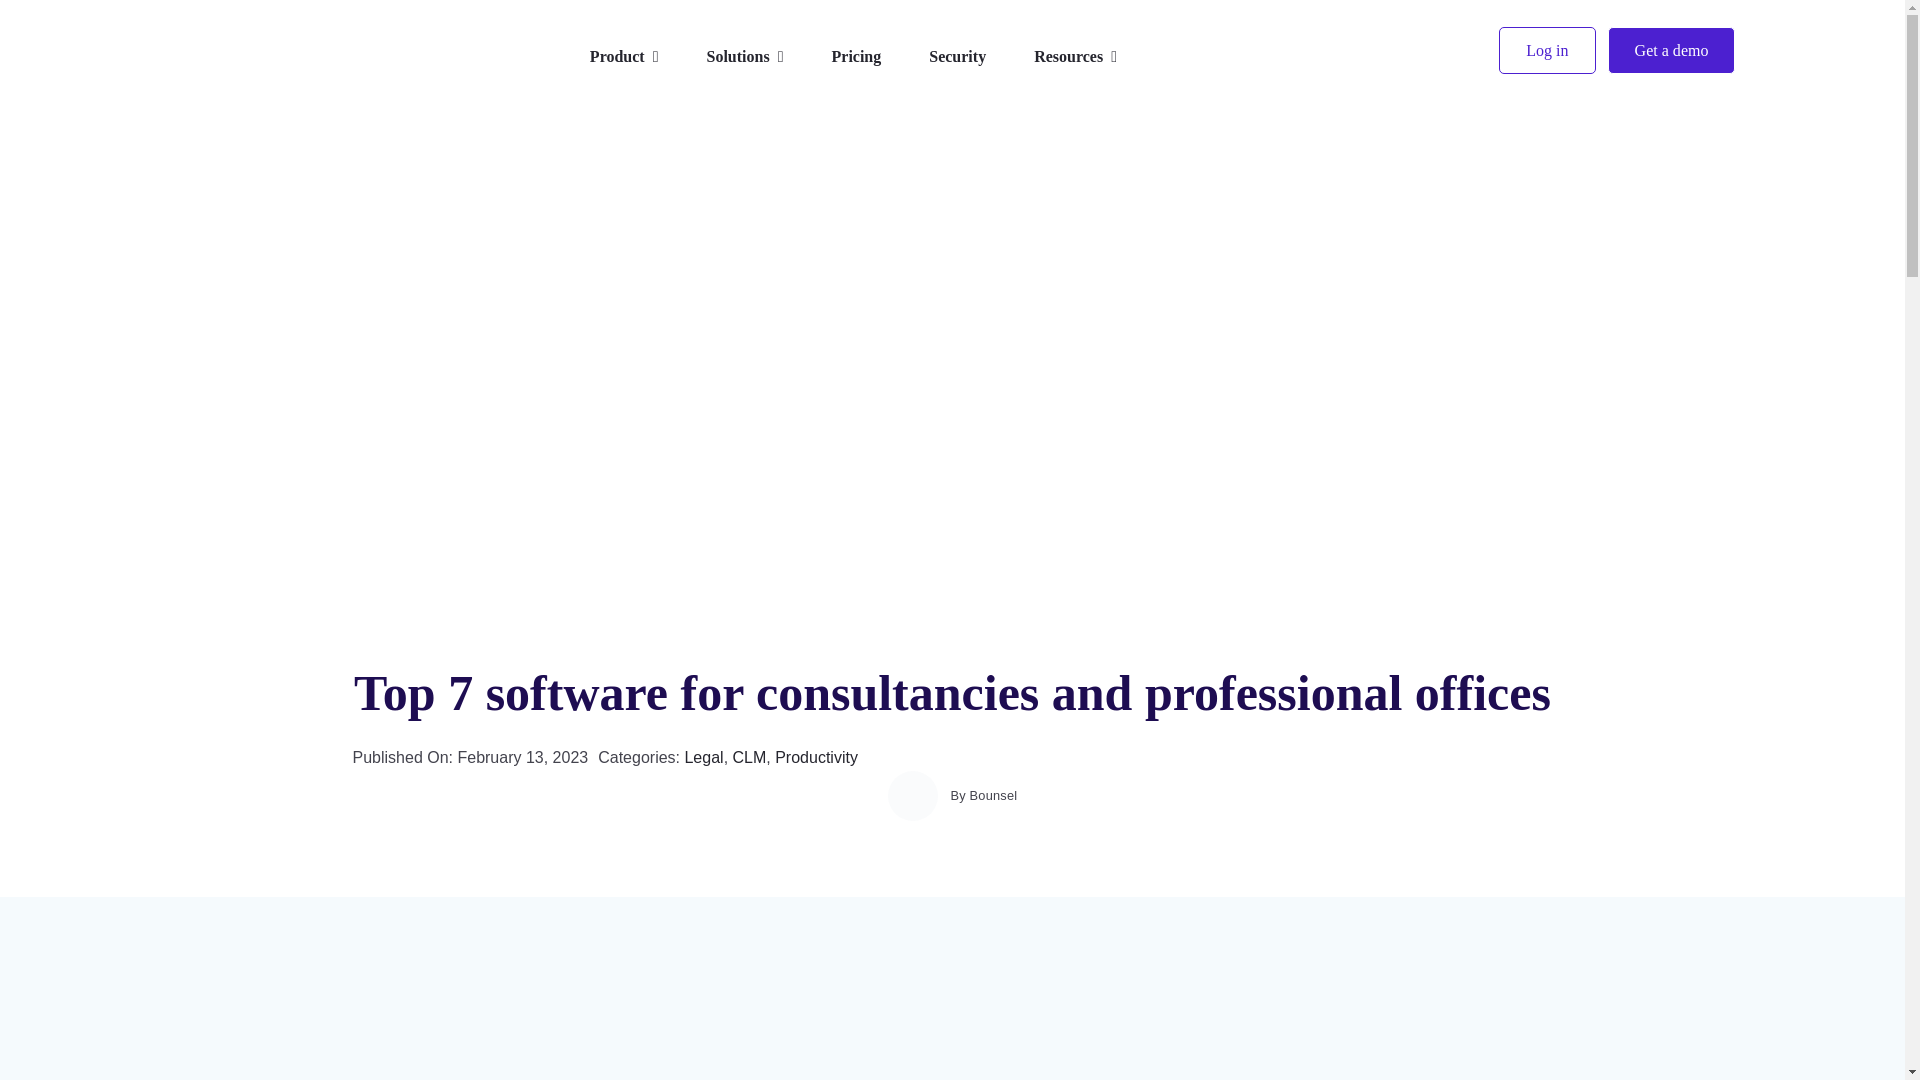  I want to click on Pricing, so click(856, 58).